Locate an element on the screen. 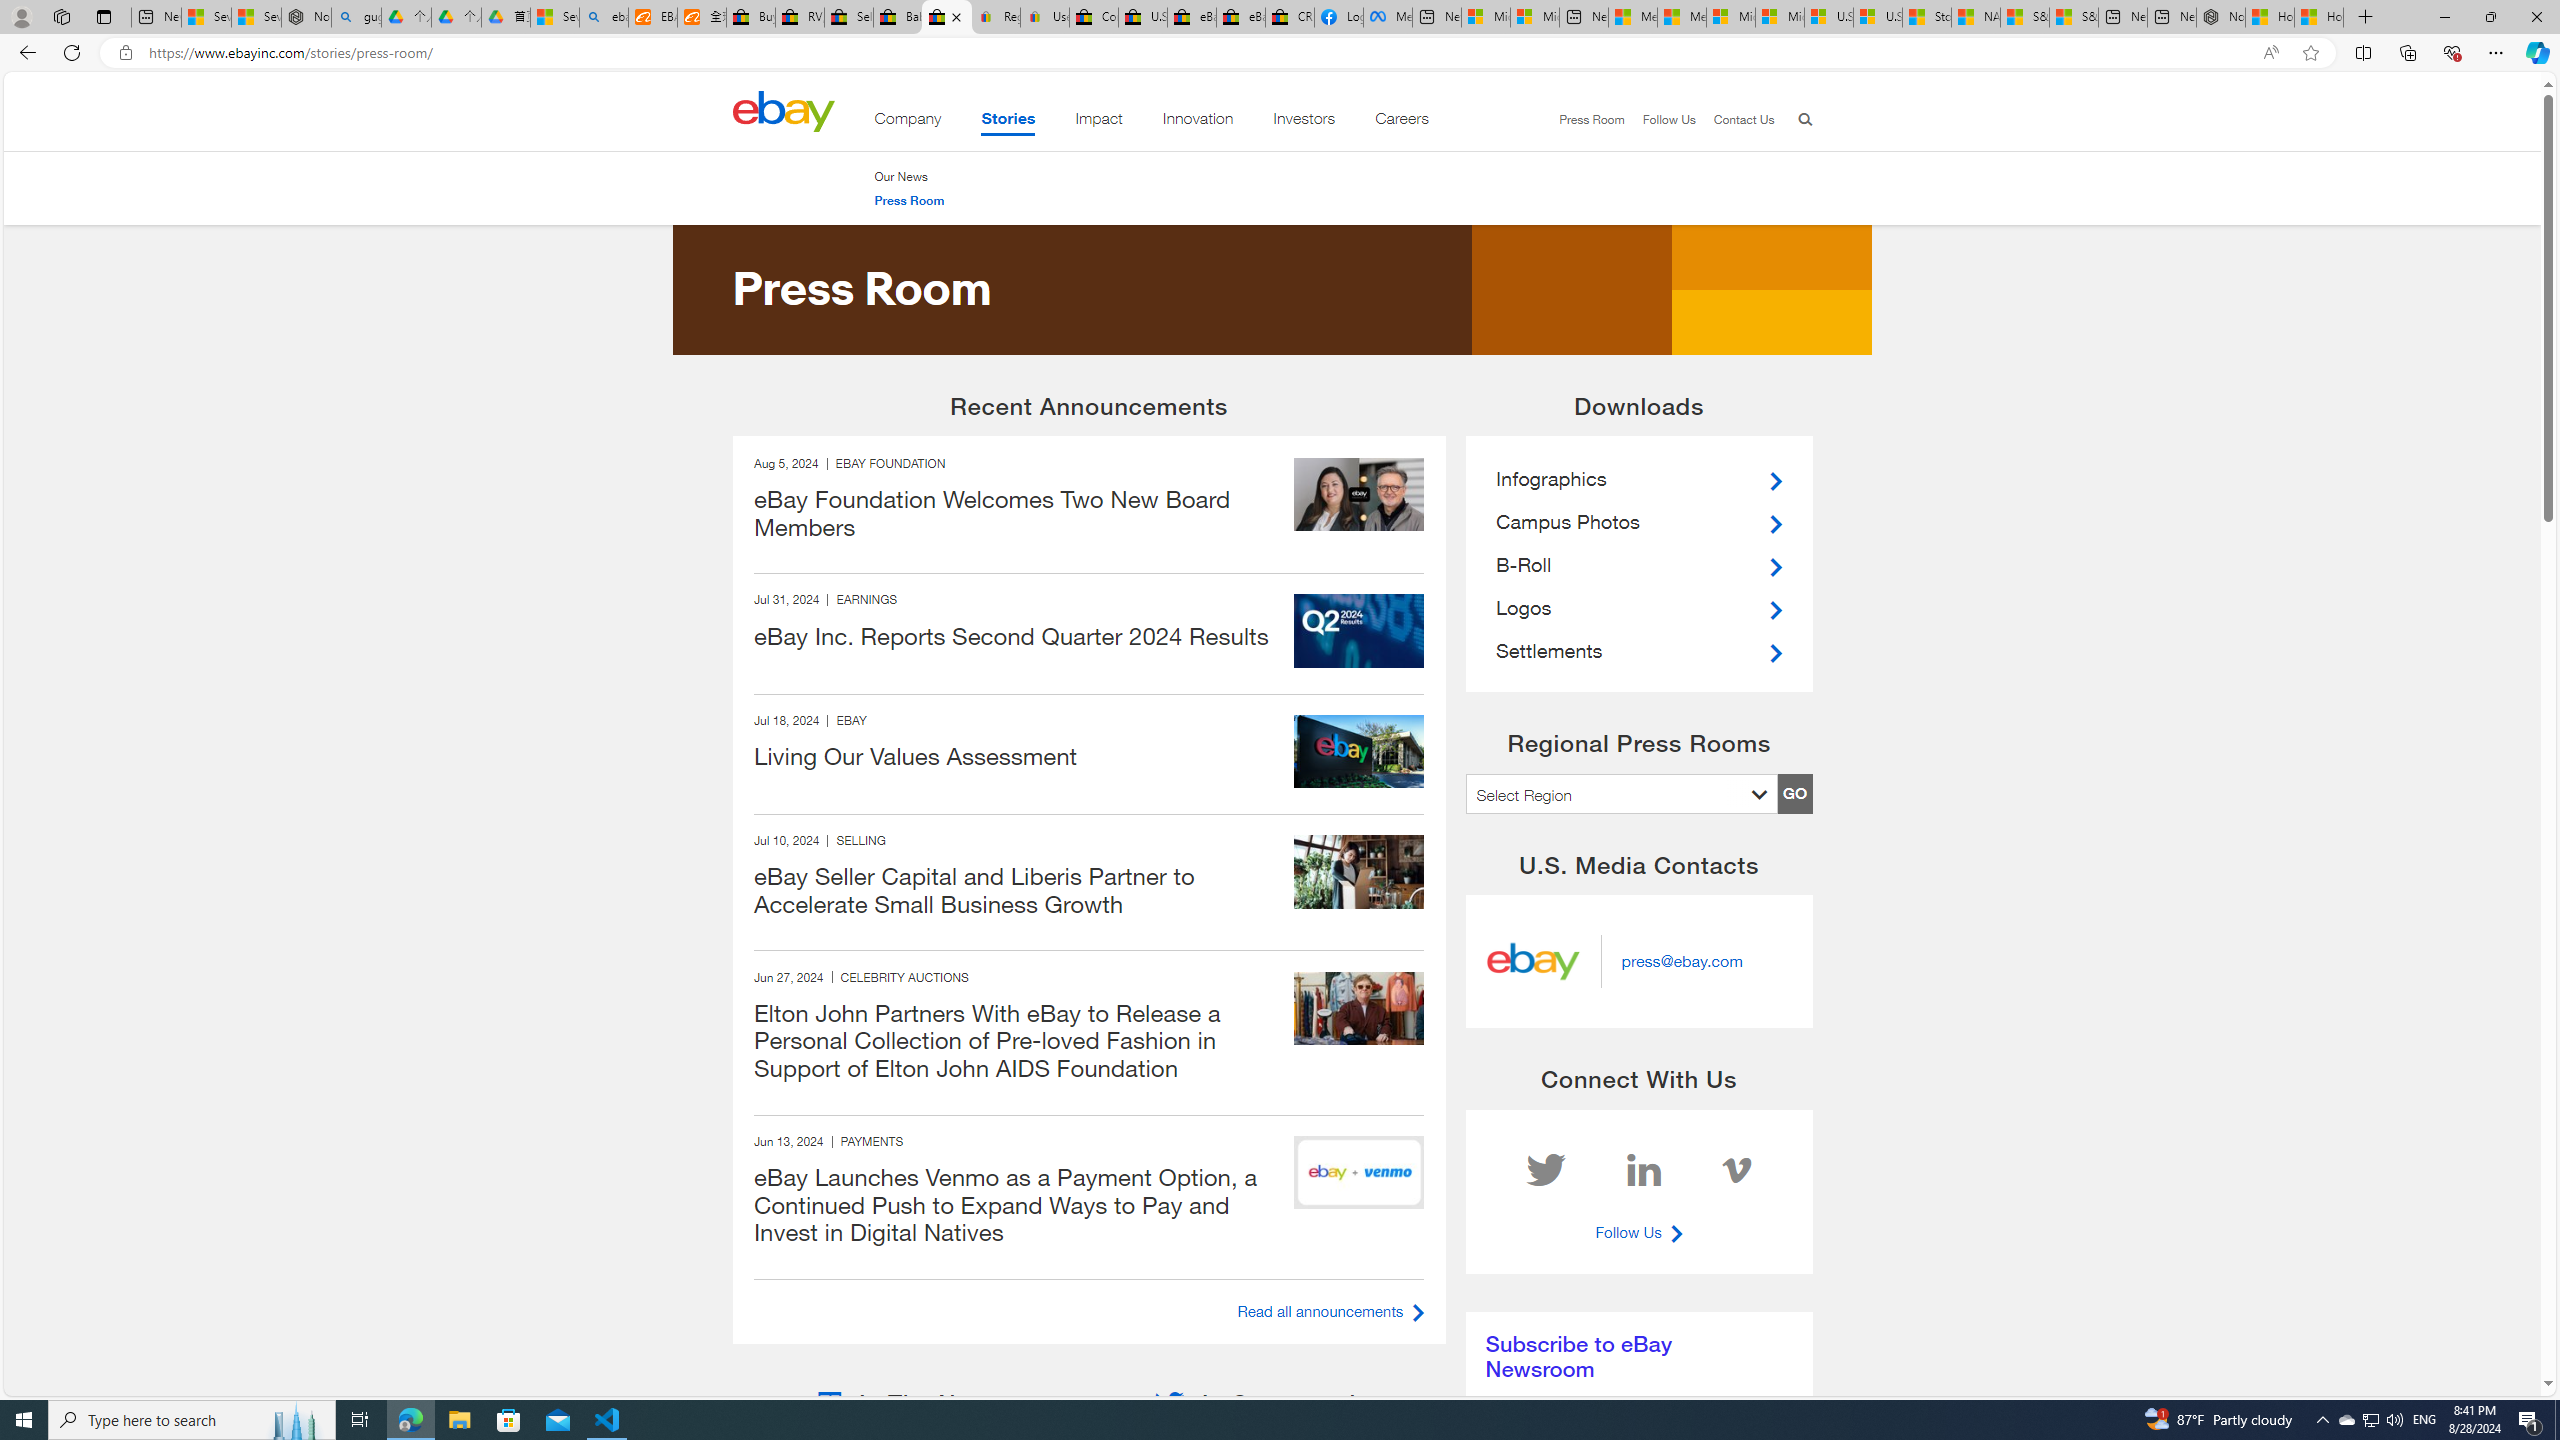  Log into Facebook is located at coordinates (1338, 17).